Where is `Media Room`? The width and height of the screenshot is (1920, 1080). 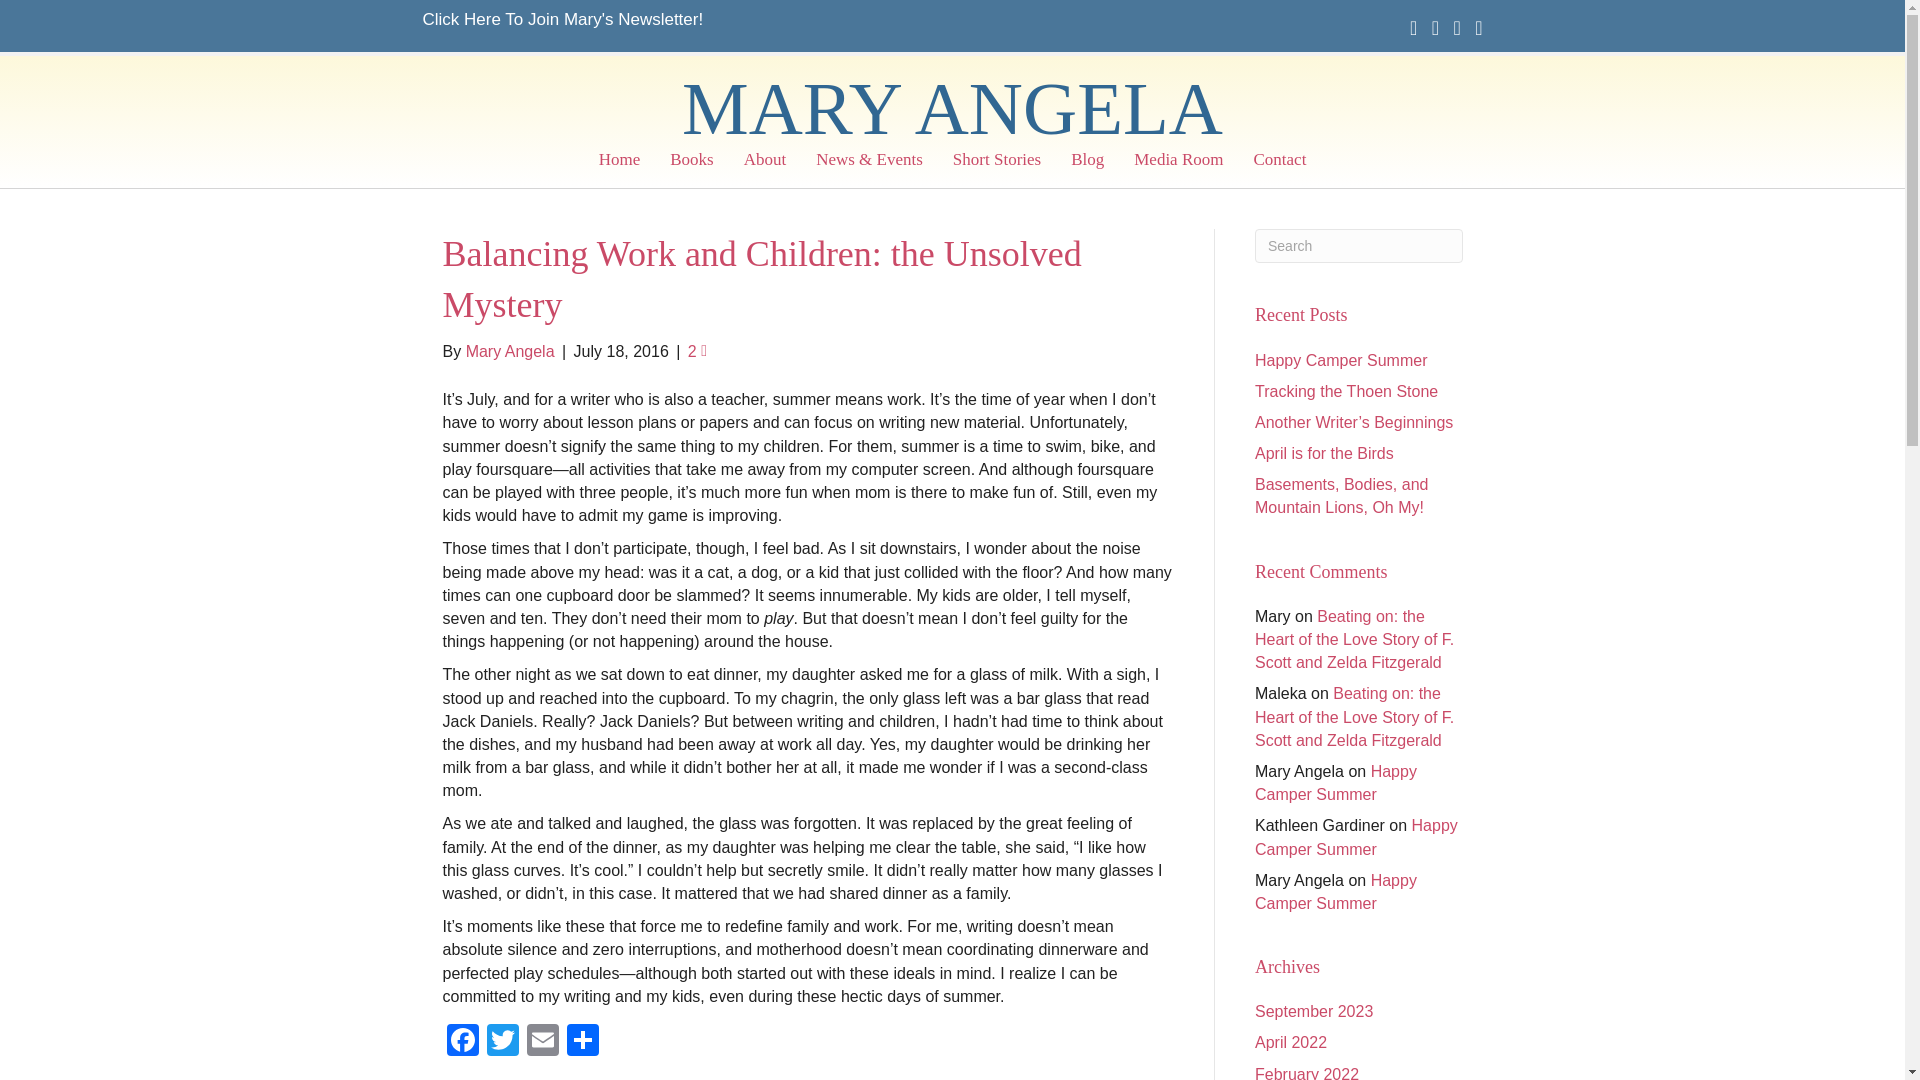
Media Room is located at coordinates (1178, 163).